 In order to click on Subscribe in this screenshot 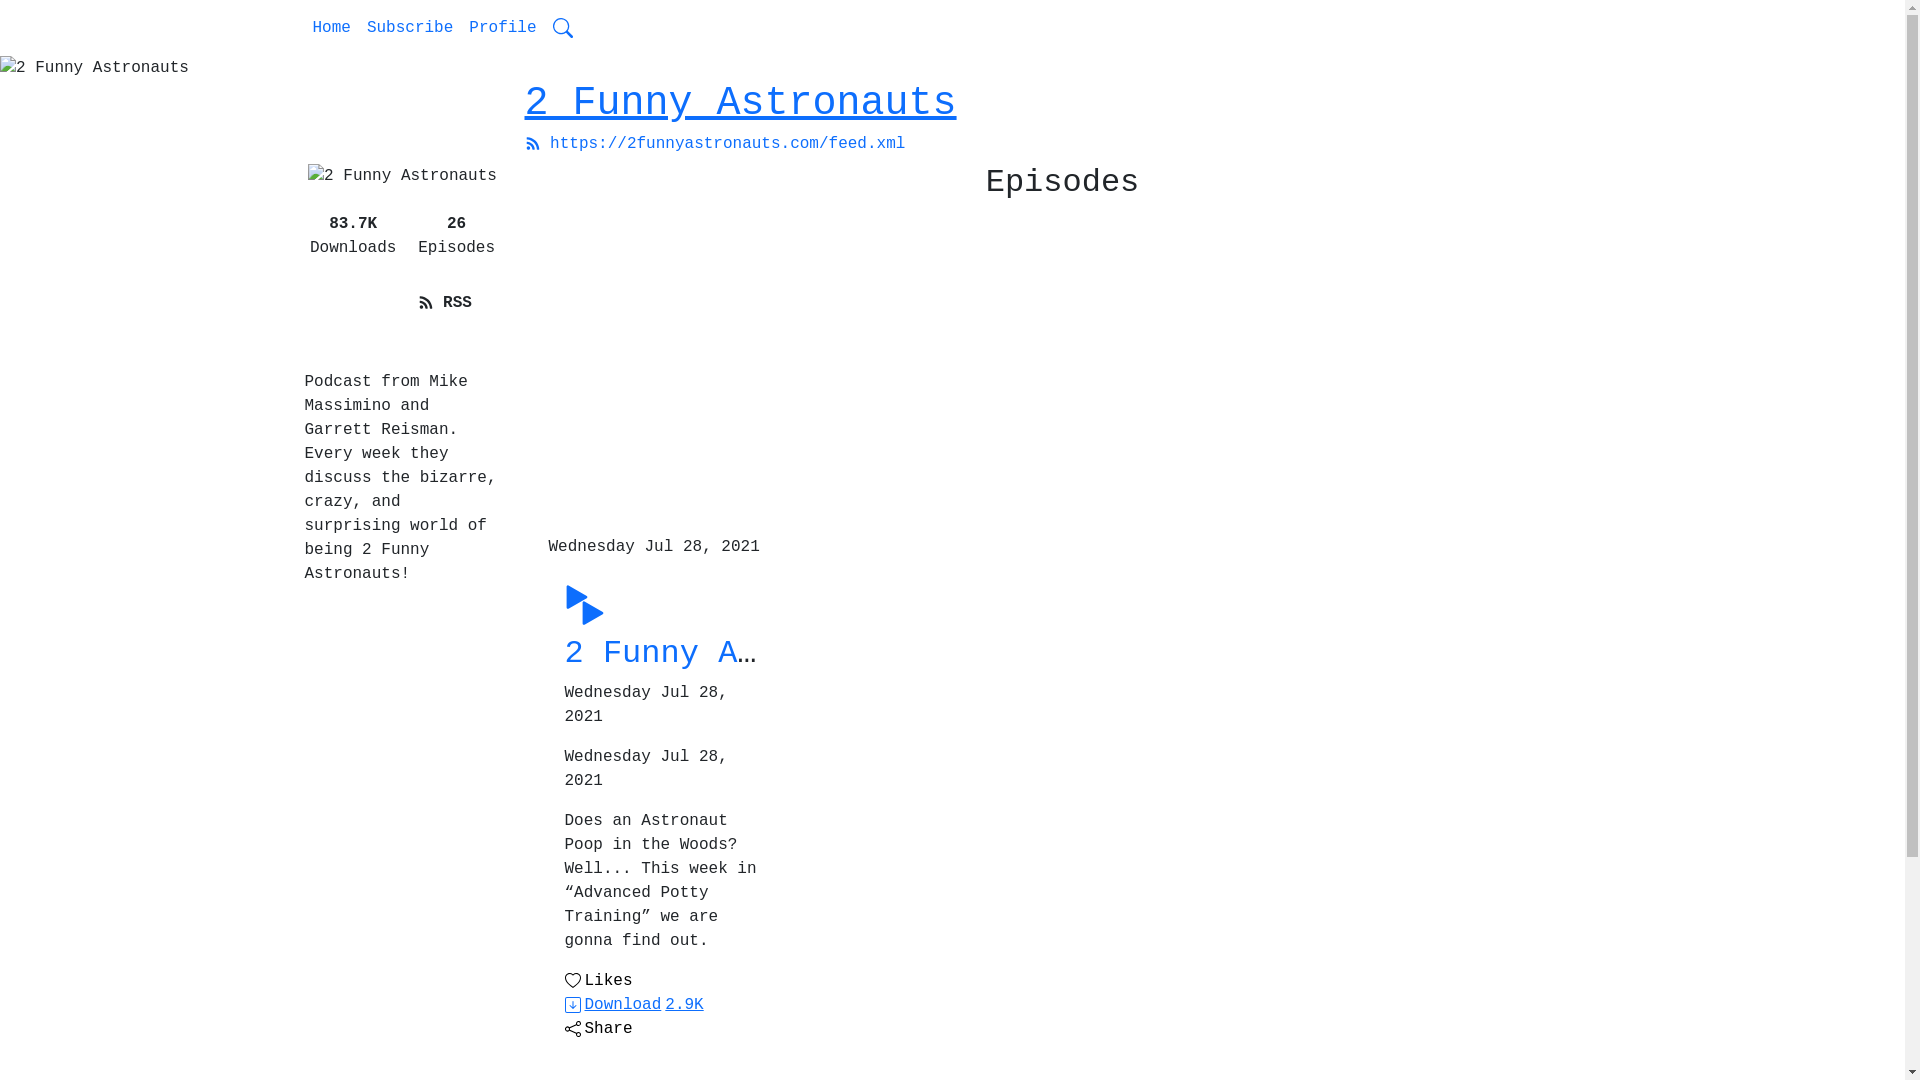, I will do `click(410, 28)`.